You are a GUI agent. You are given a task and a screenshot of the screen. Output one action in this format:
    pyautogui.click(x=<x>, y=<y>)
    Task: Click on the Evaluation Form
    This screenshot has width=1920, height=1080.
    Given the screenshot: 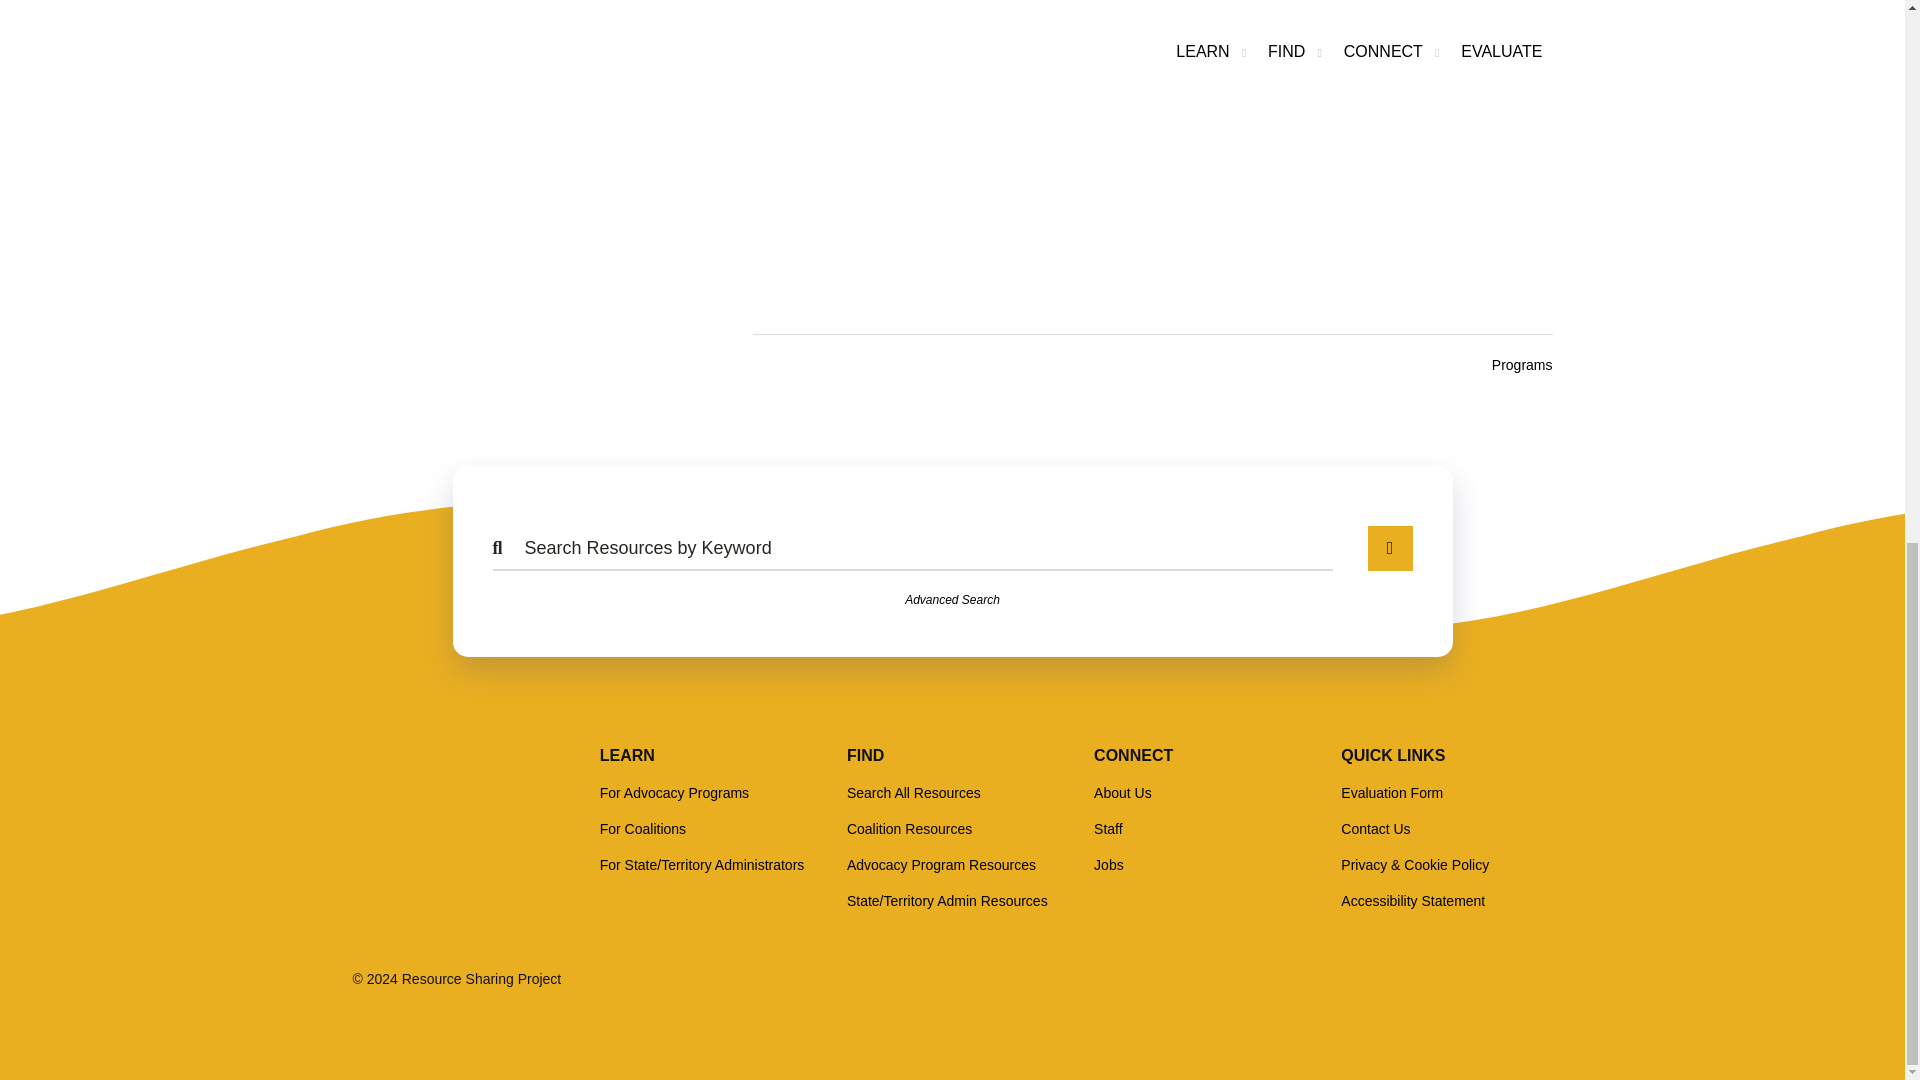 What is the action you would take?
    pyautogui.click(x=1392, y=793)
    